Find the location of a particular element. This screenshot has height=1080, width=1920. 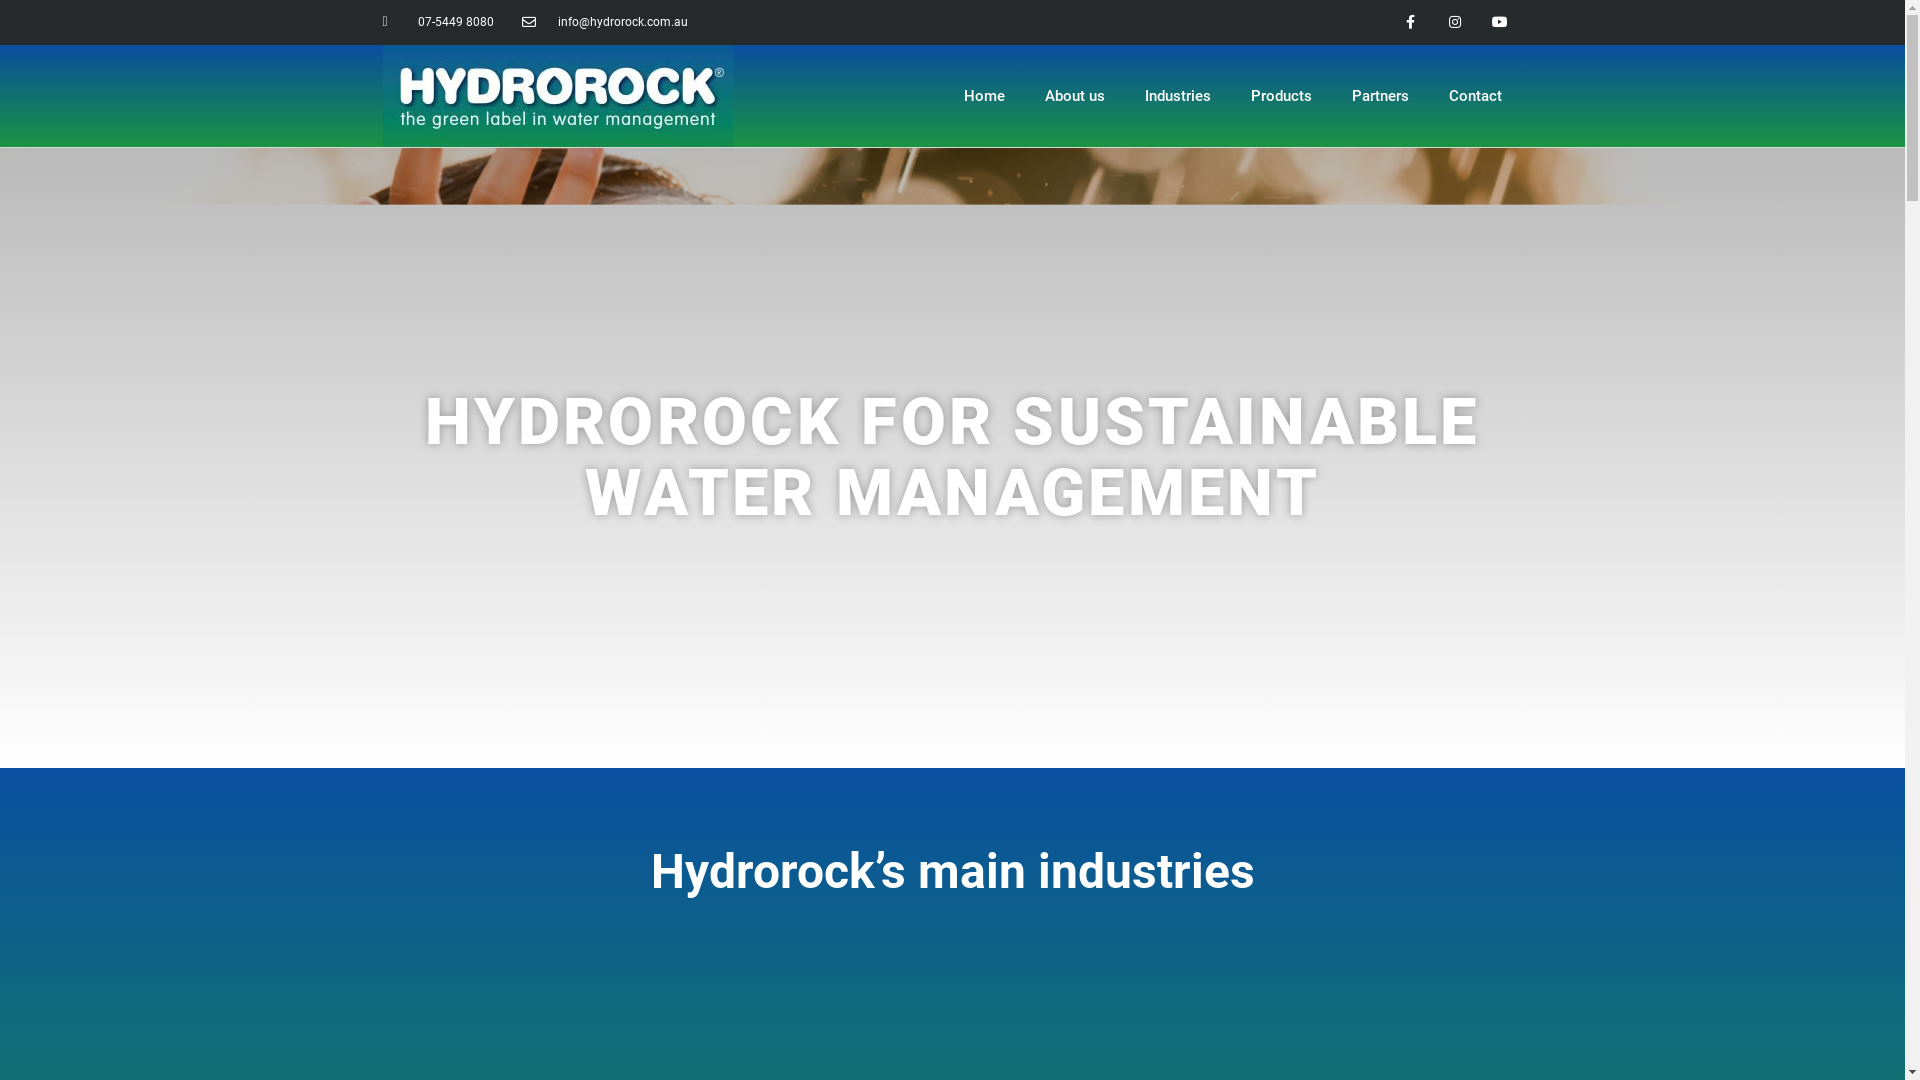

About us is located at coordinates (1080, 96).